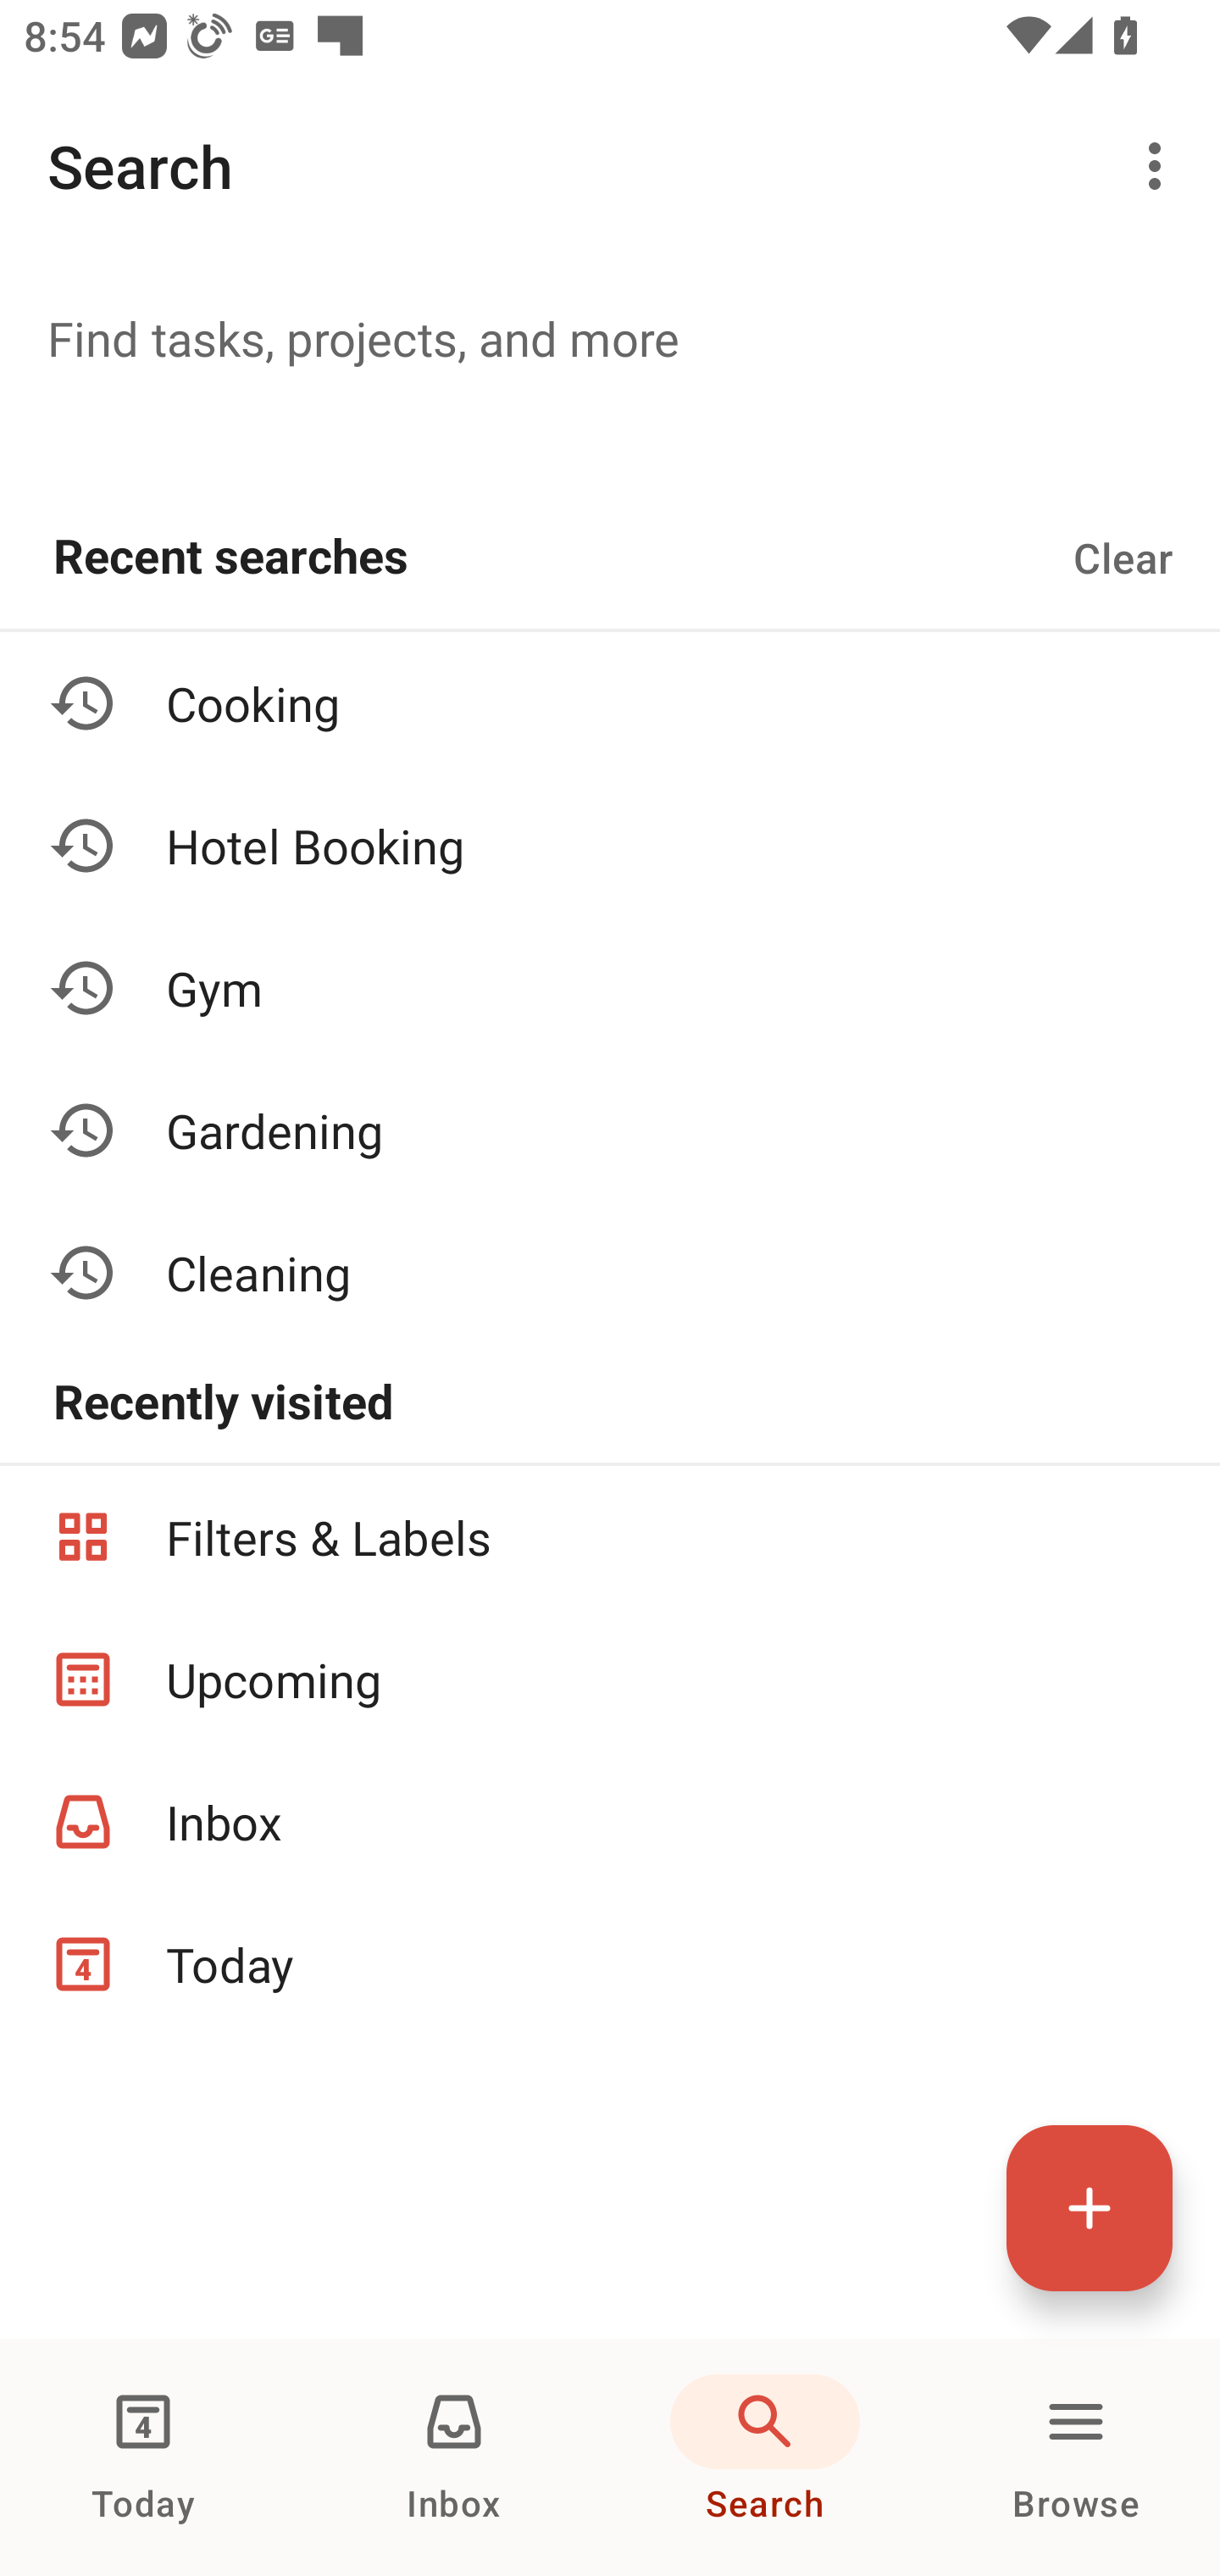  What do you see at coordinates (610, 337) in the screenshot?
I see `Find tasks, projects, and more` at bounding box center [610, 337].